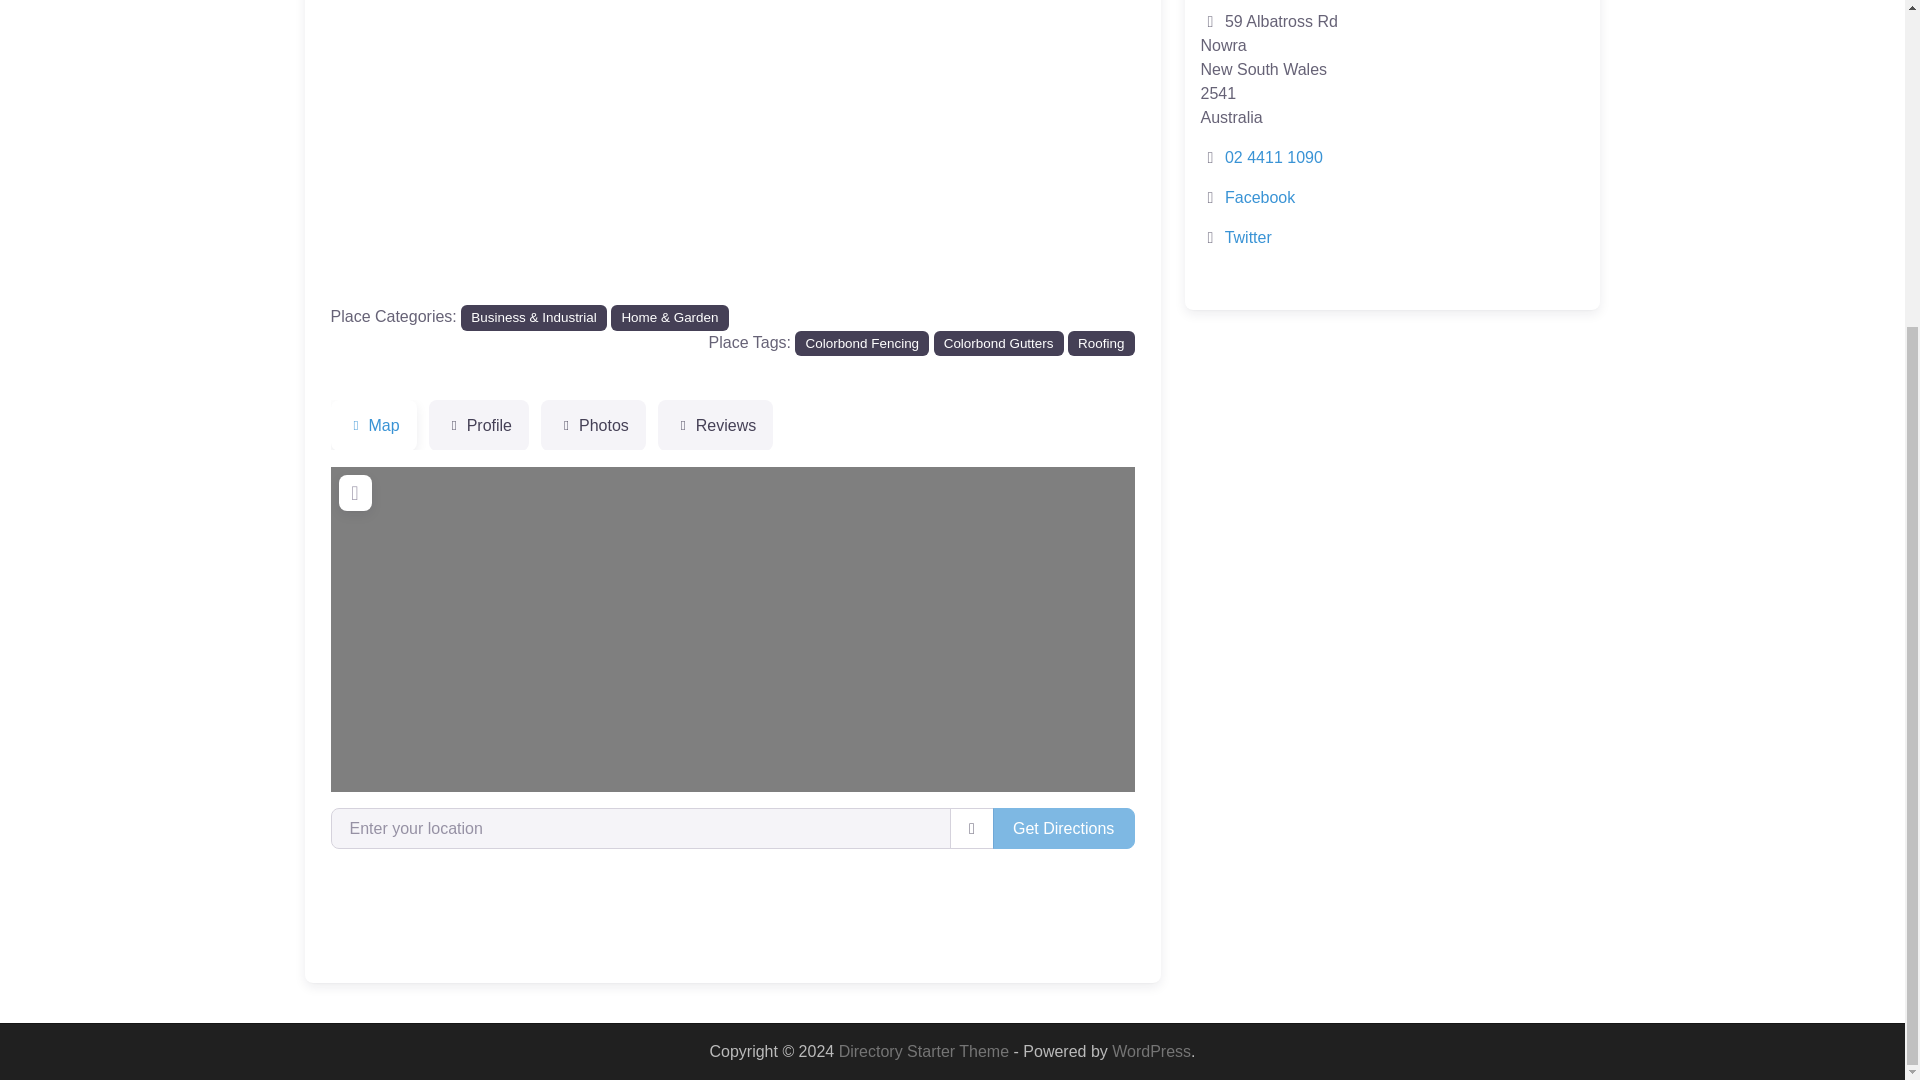 This screenshot has height=1080, width=1920. What do you see at coordinates (1150, 1051) in the screenshot?
I see `WordPress` at bounding box center [1150, 1051].